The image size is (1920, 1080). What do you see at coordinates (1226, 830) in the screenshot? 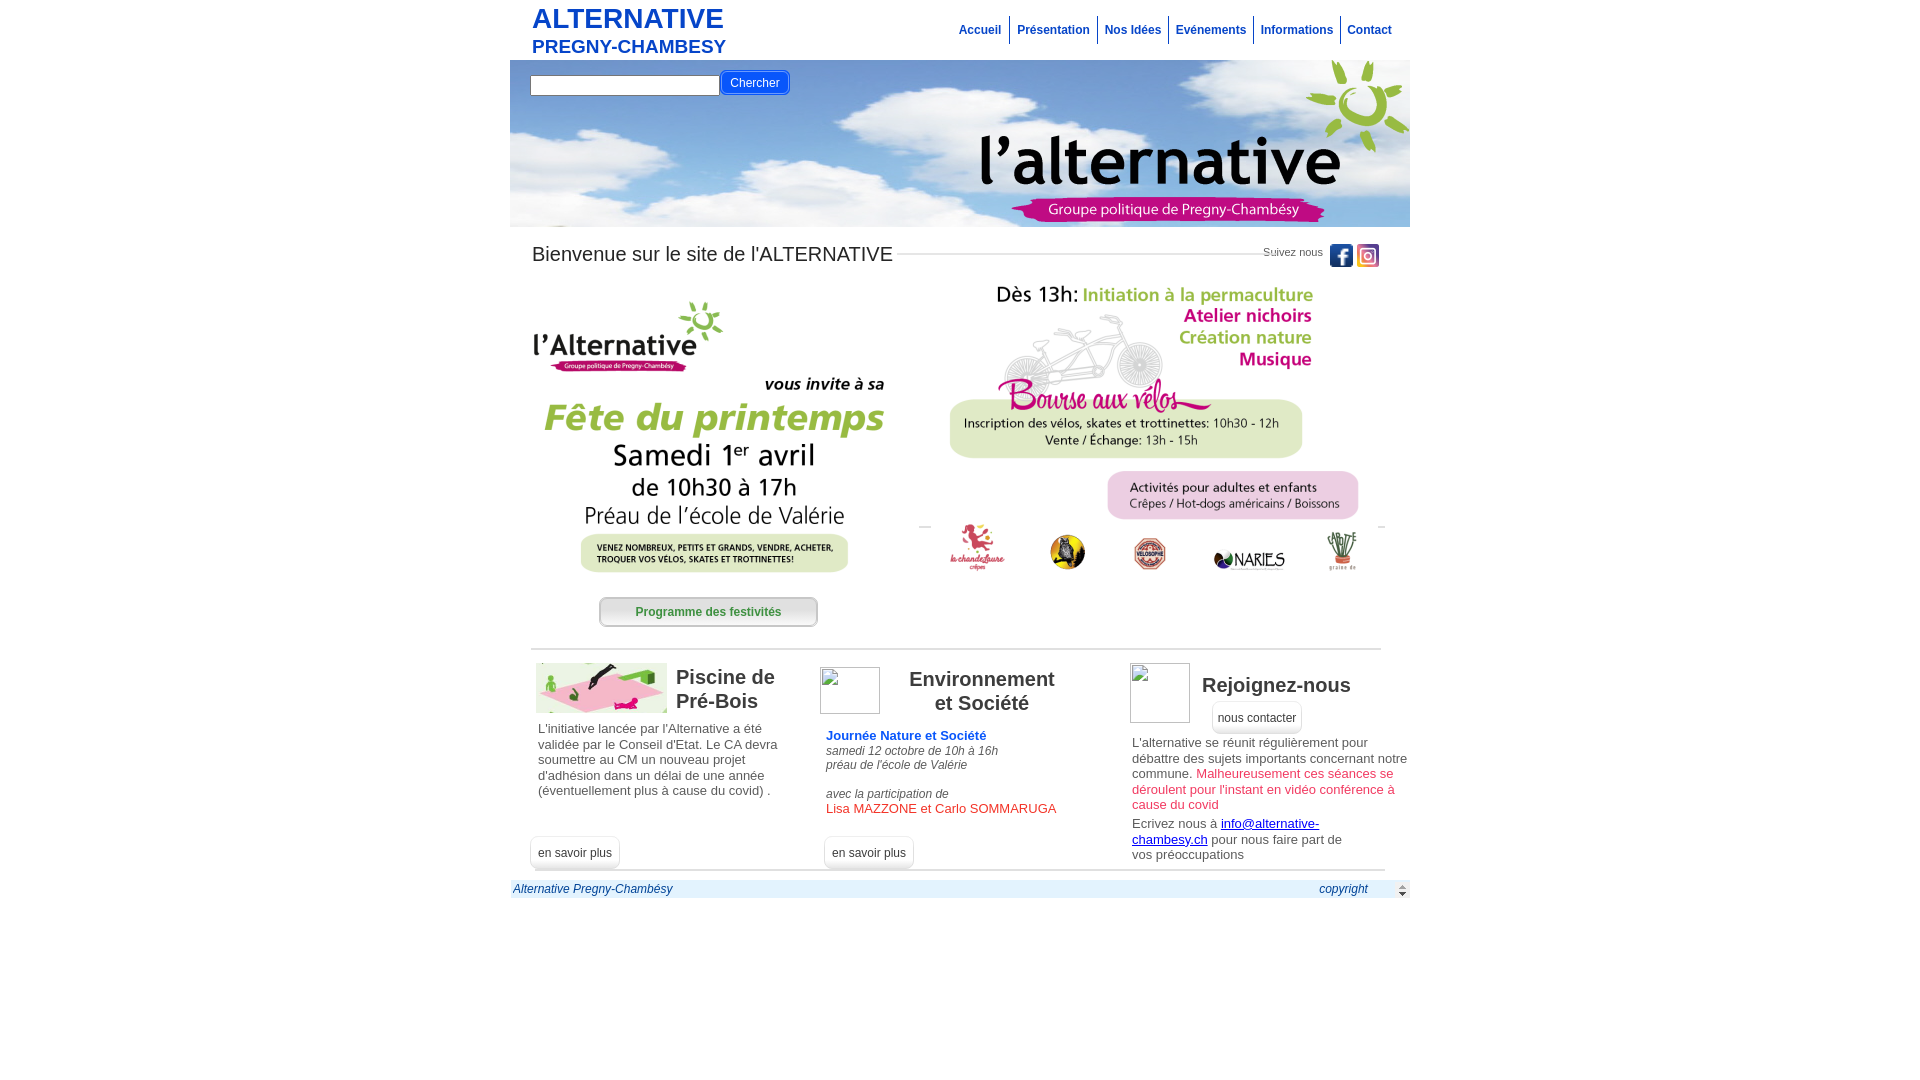
I see `info@alternative-chambesy.ch` at bounding box center [1226, 830].